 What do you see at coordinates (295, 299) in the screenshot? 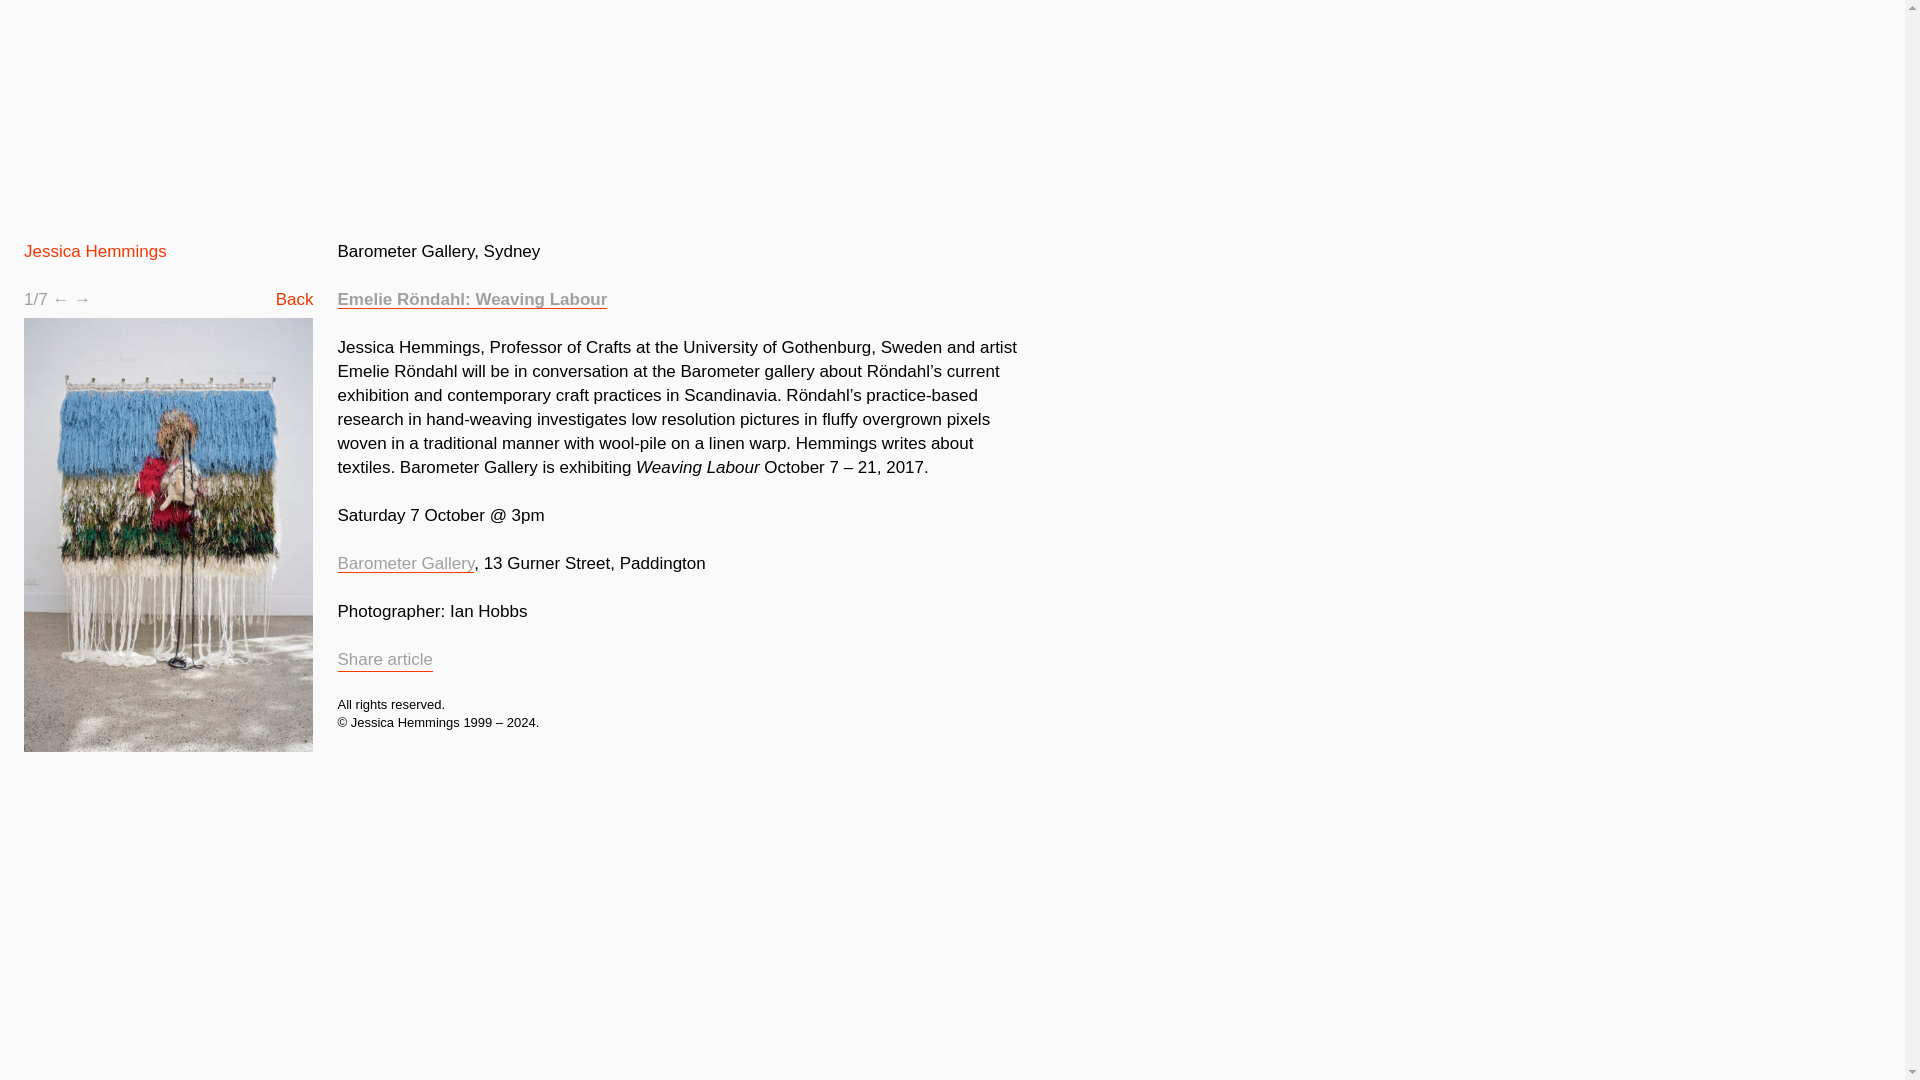
I see `Back` at bounding box center [295, 299].